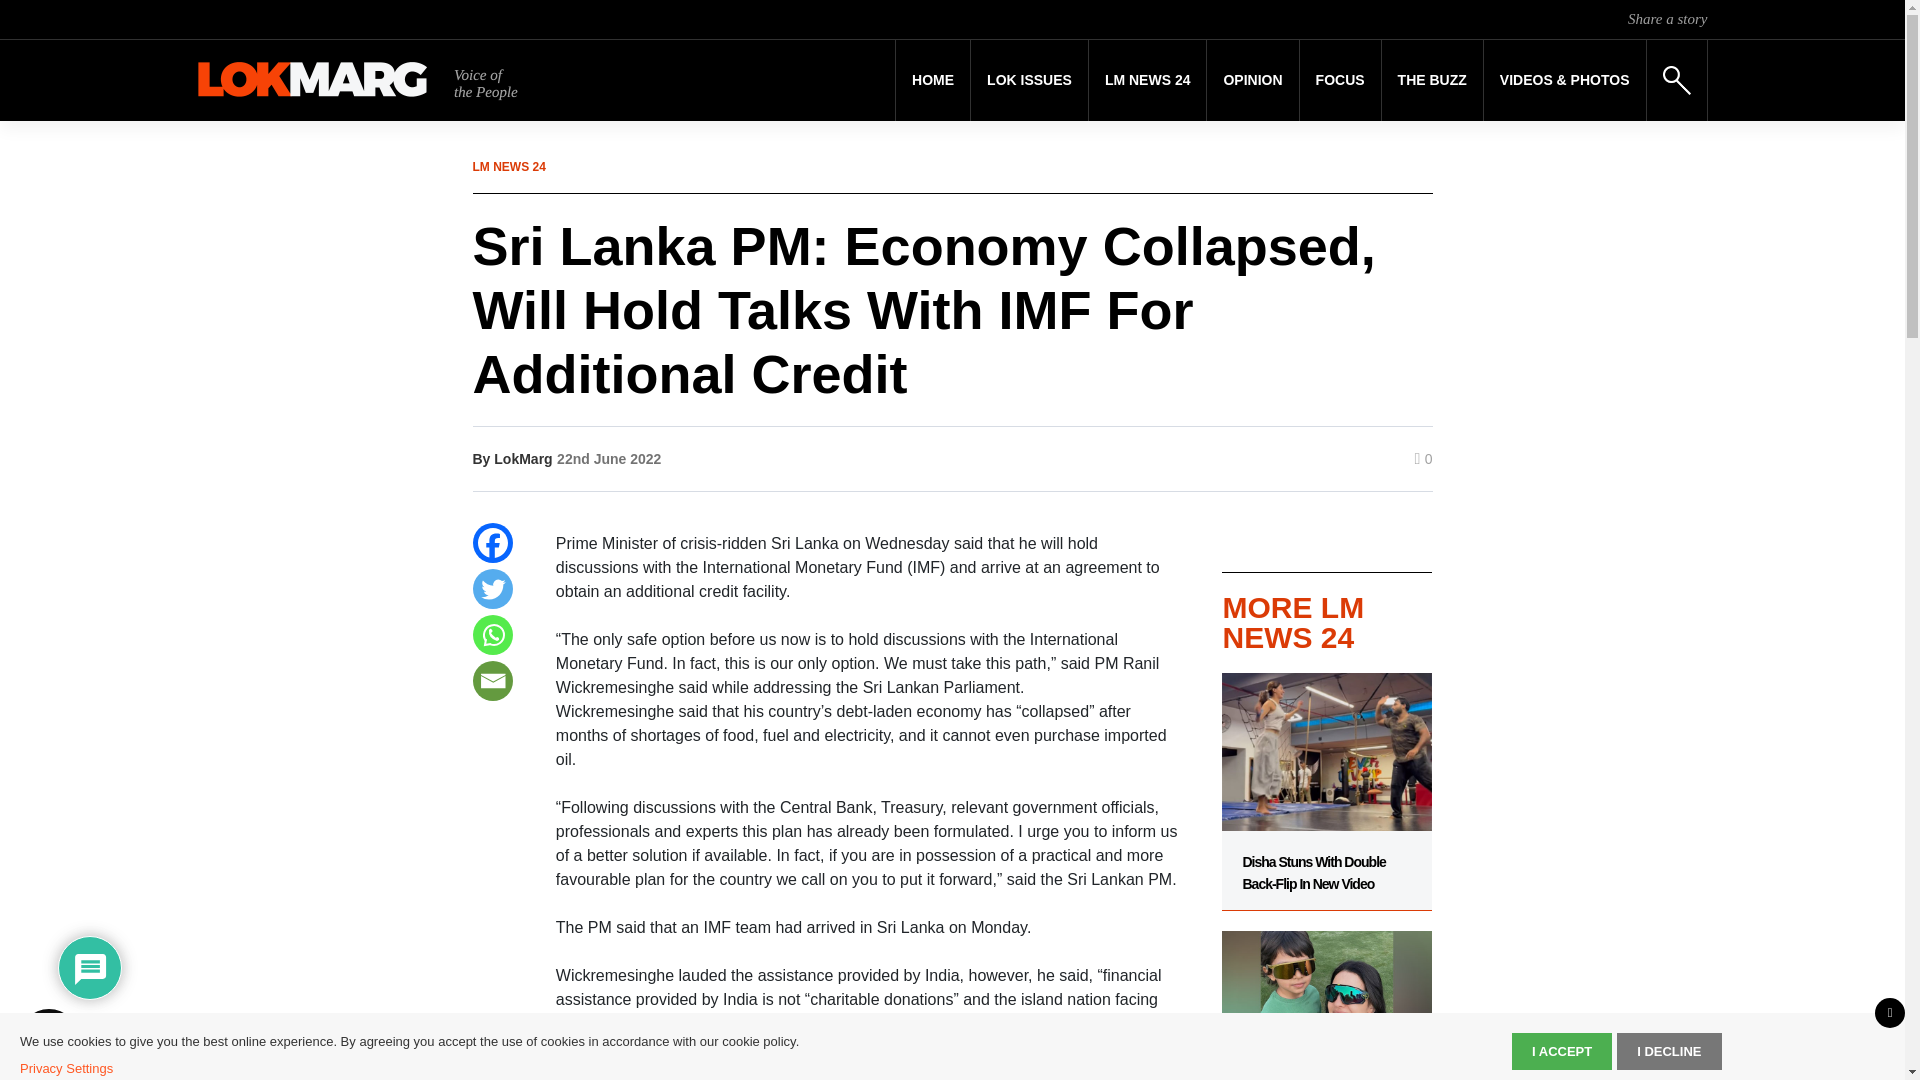 The height and width of the screenshot is (1080, 1920). I want to click on LOK ISSUES, so click(1030, 80).